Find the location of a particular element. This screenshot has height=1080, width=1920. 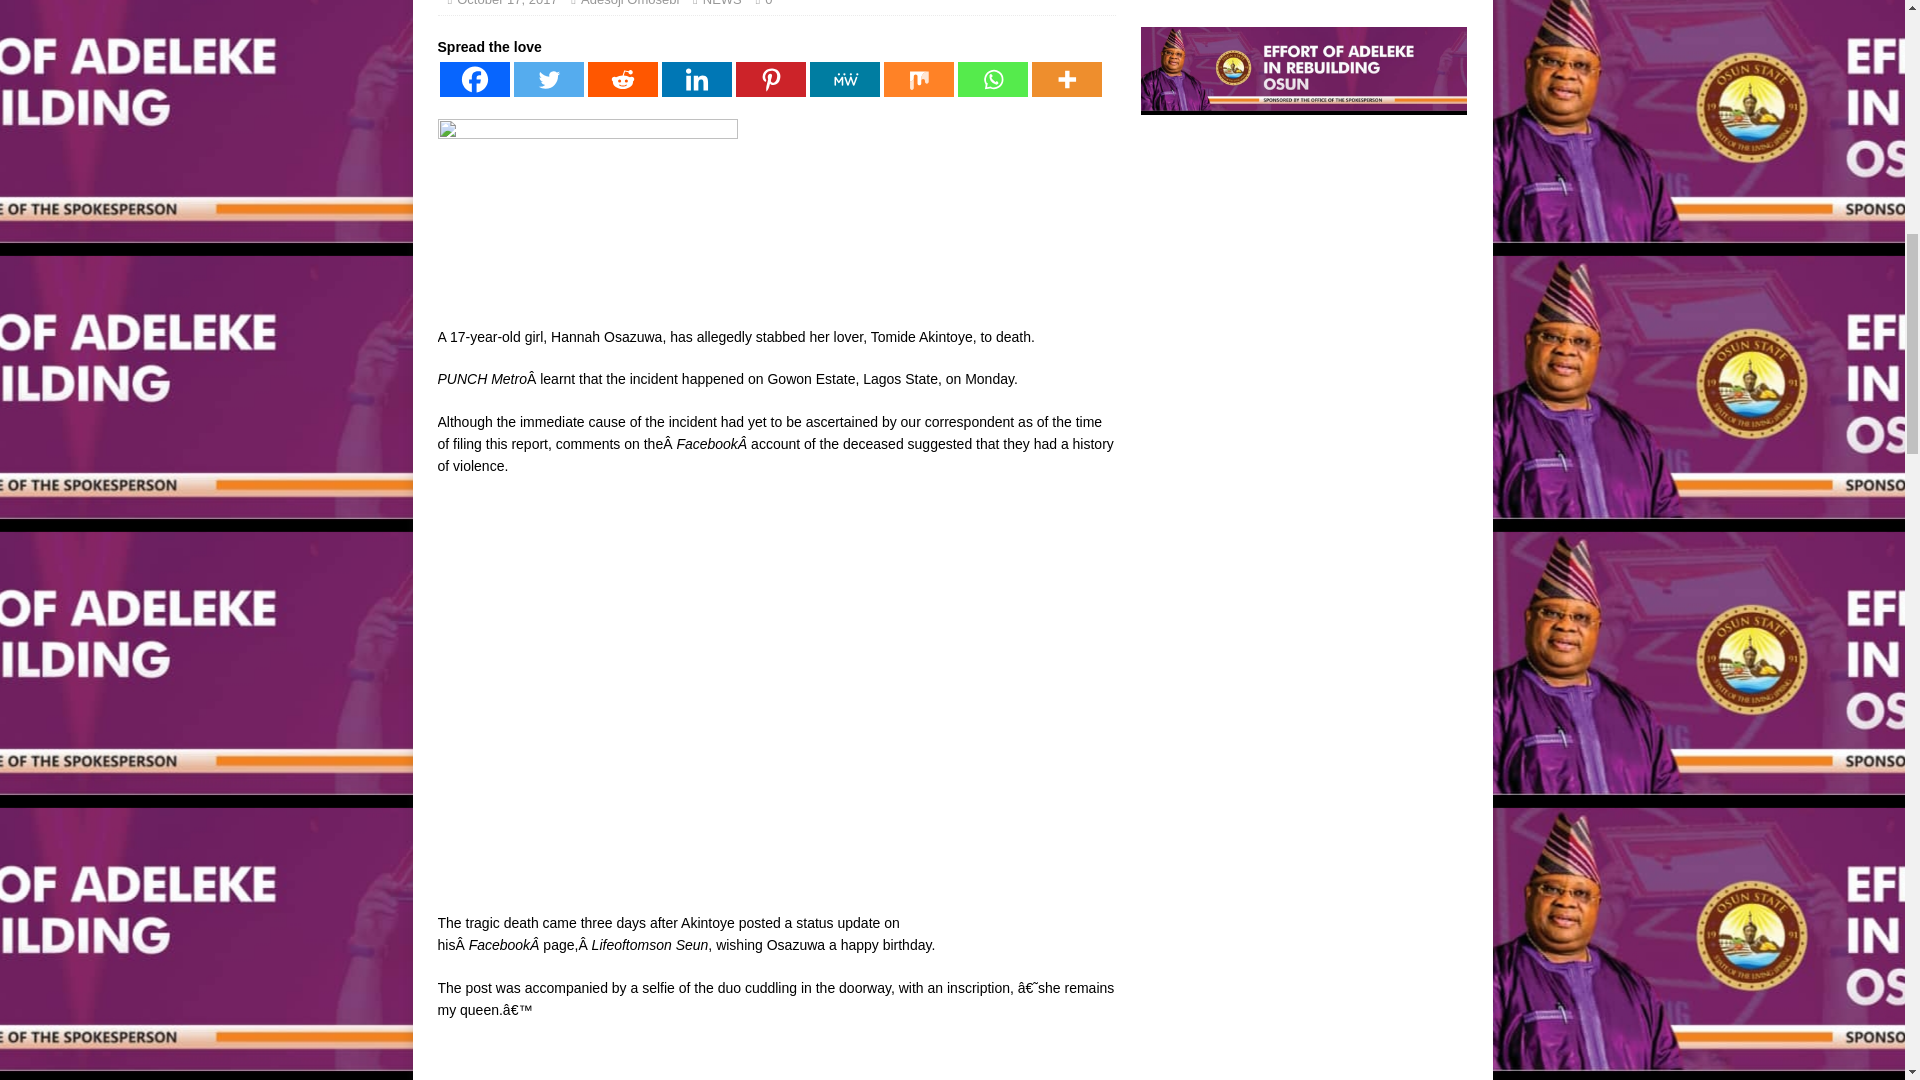

Twitter is located at coordinates (548, 79).